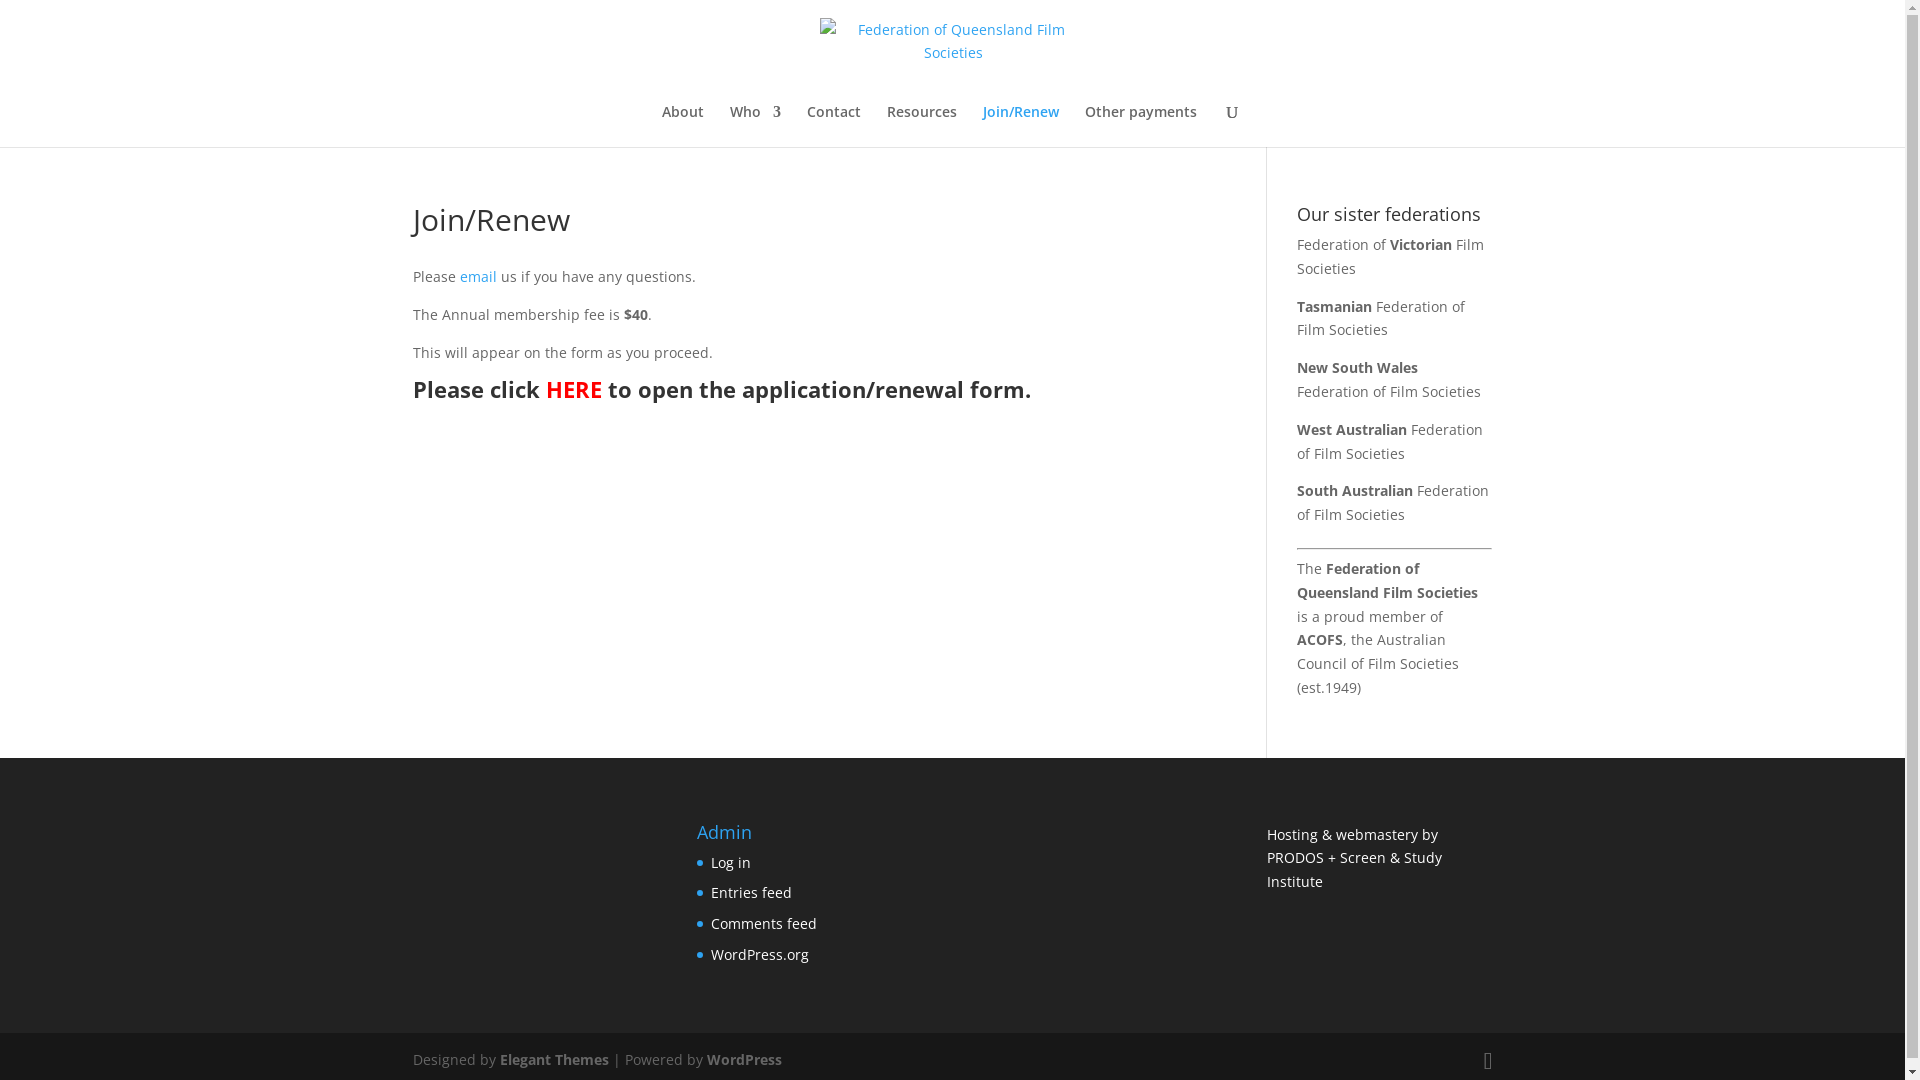  I want to click on WordPress, so click(744, 1060).